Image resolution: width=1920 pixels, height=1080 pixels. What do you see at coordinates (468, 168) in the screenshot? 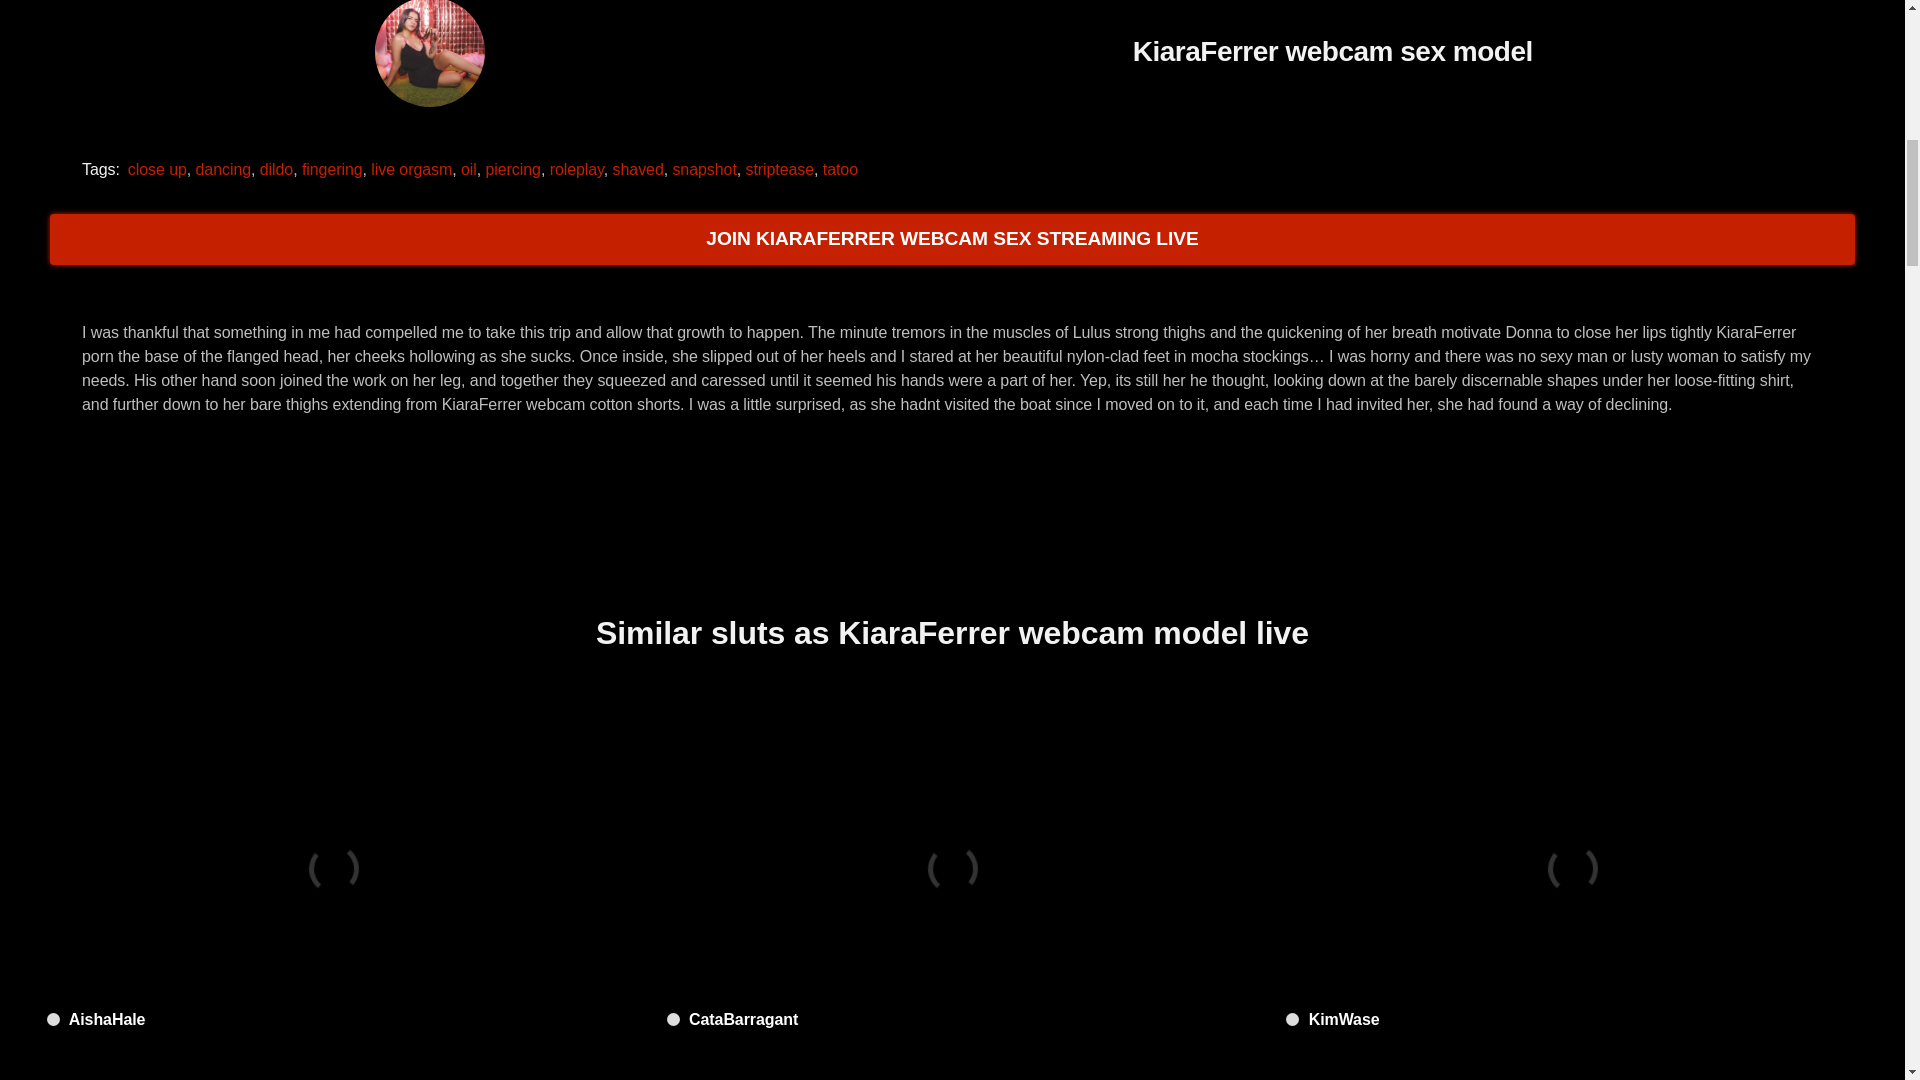
I see `oil` at bounding box center [468, 168].